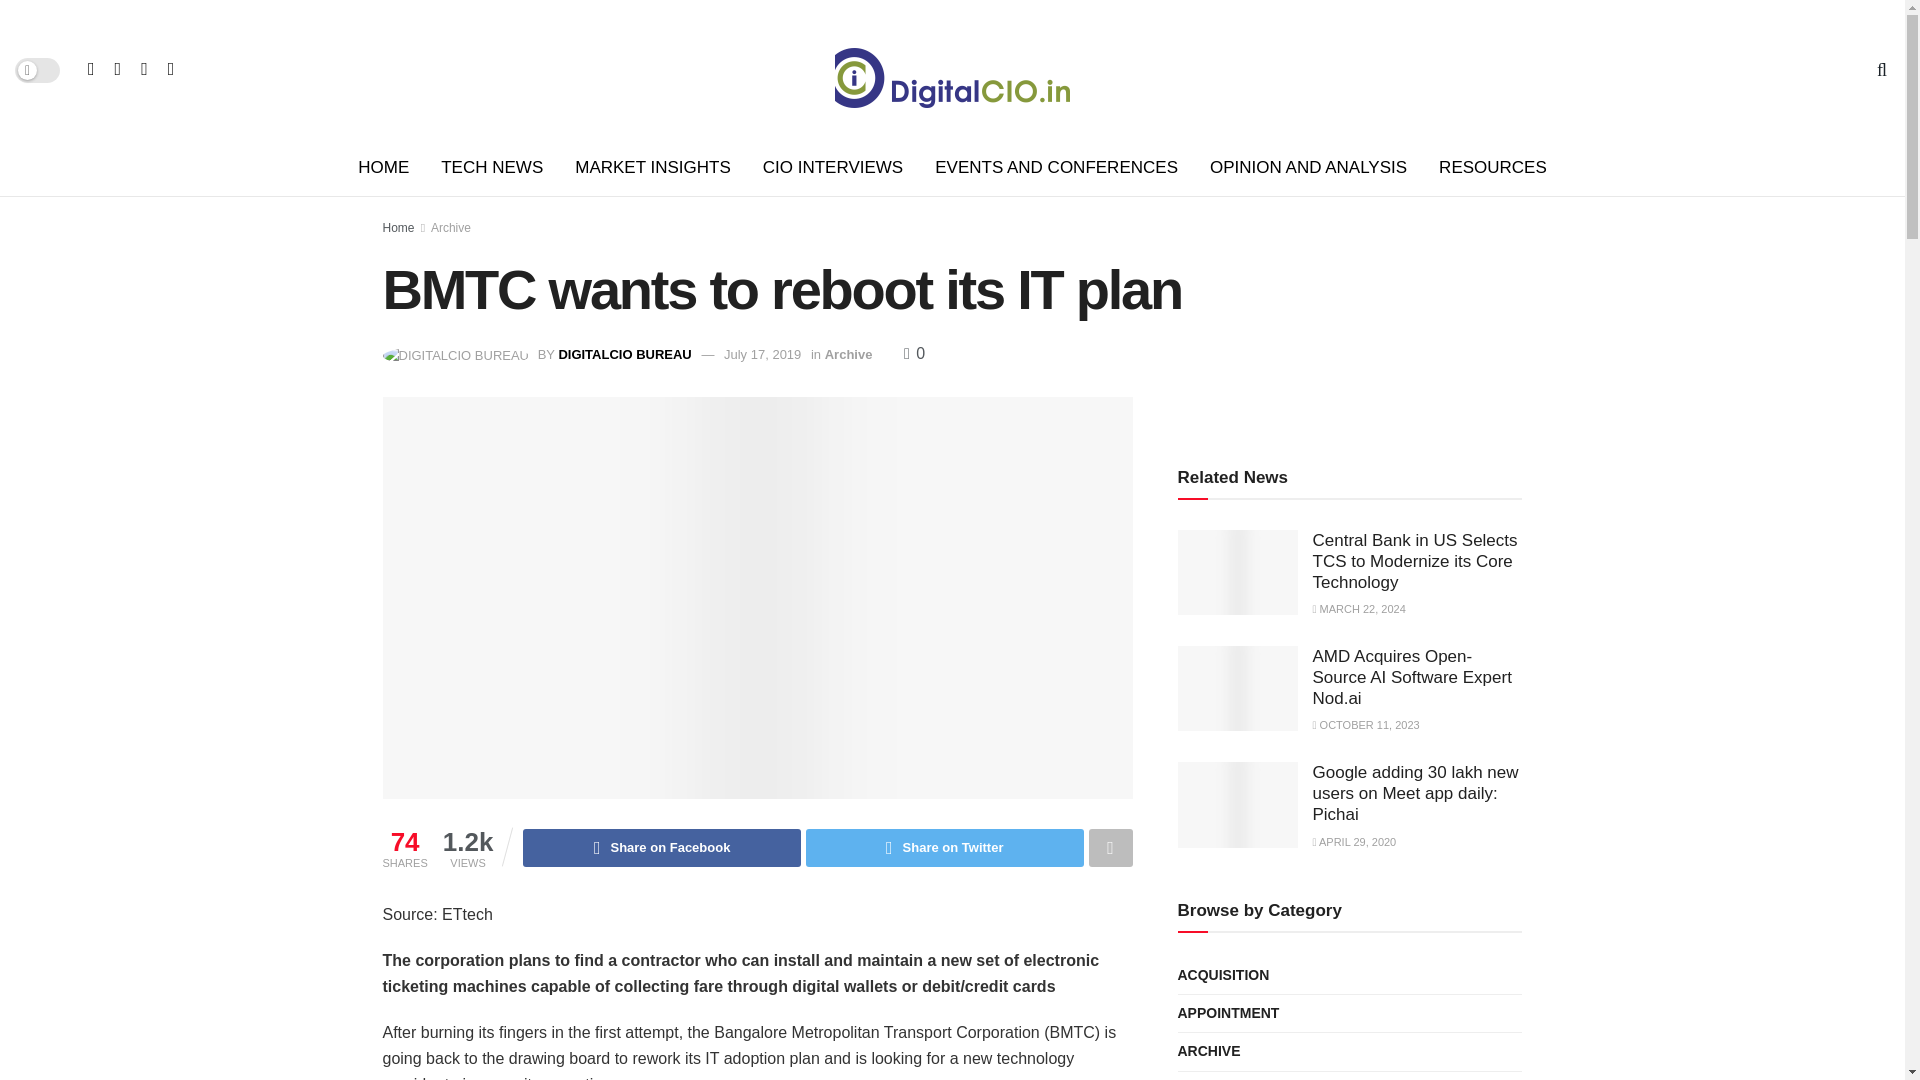  I want to click on Share on Facebook, so click(661, 848).